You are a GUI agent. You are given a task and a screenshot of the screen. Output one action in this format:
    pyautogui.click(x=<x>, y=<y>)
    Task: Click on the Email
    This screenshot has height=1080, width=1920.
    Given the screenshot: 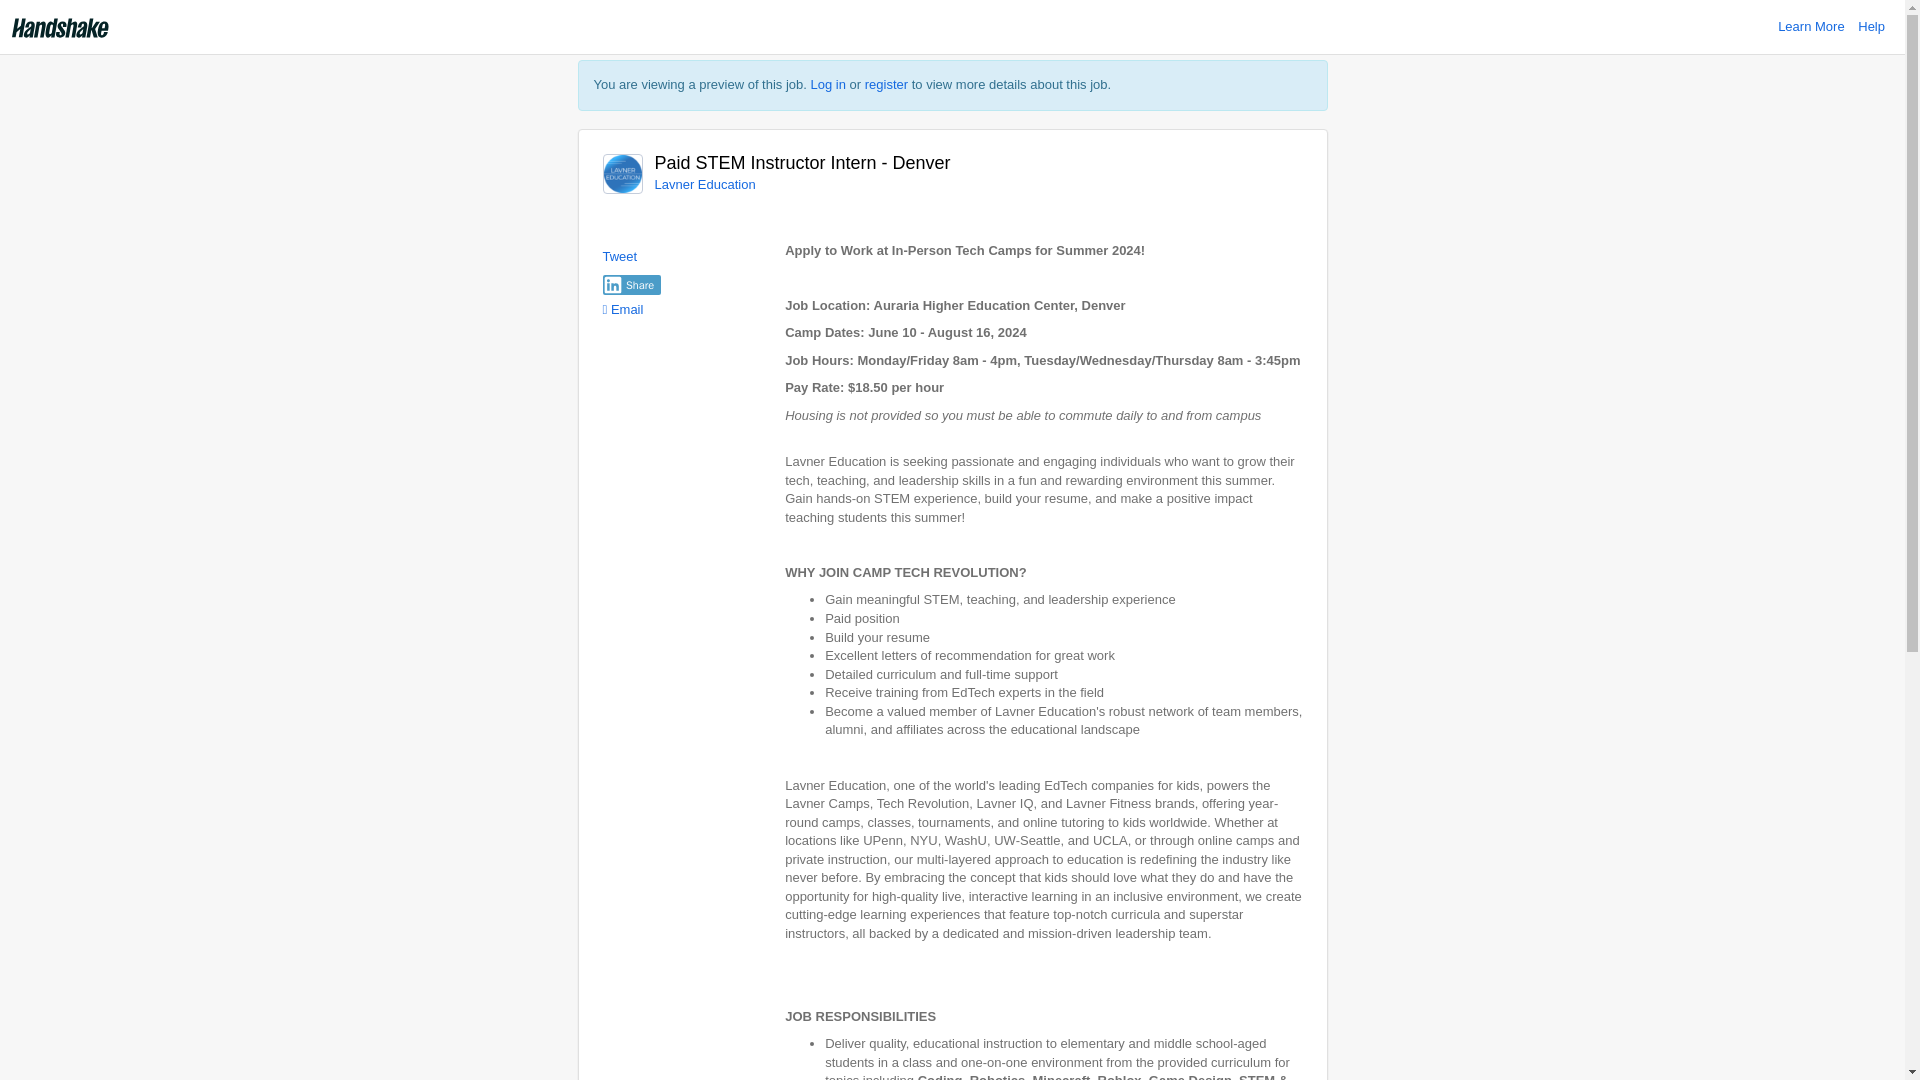 What is the action you would take?
    pyautogui.click(x=622, y=310)
    